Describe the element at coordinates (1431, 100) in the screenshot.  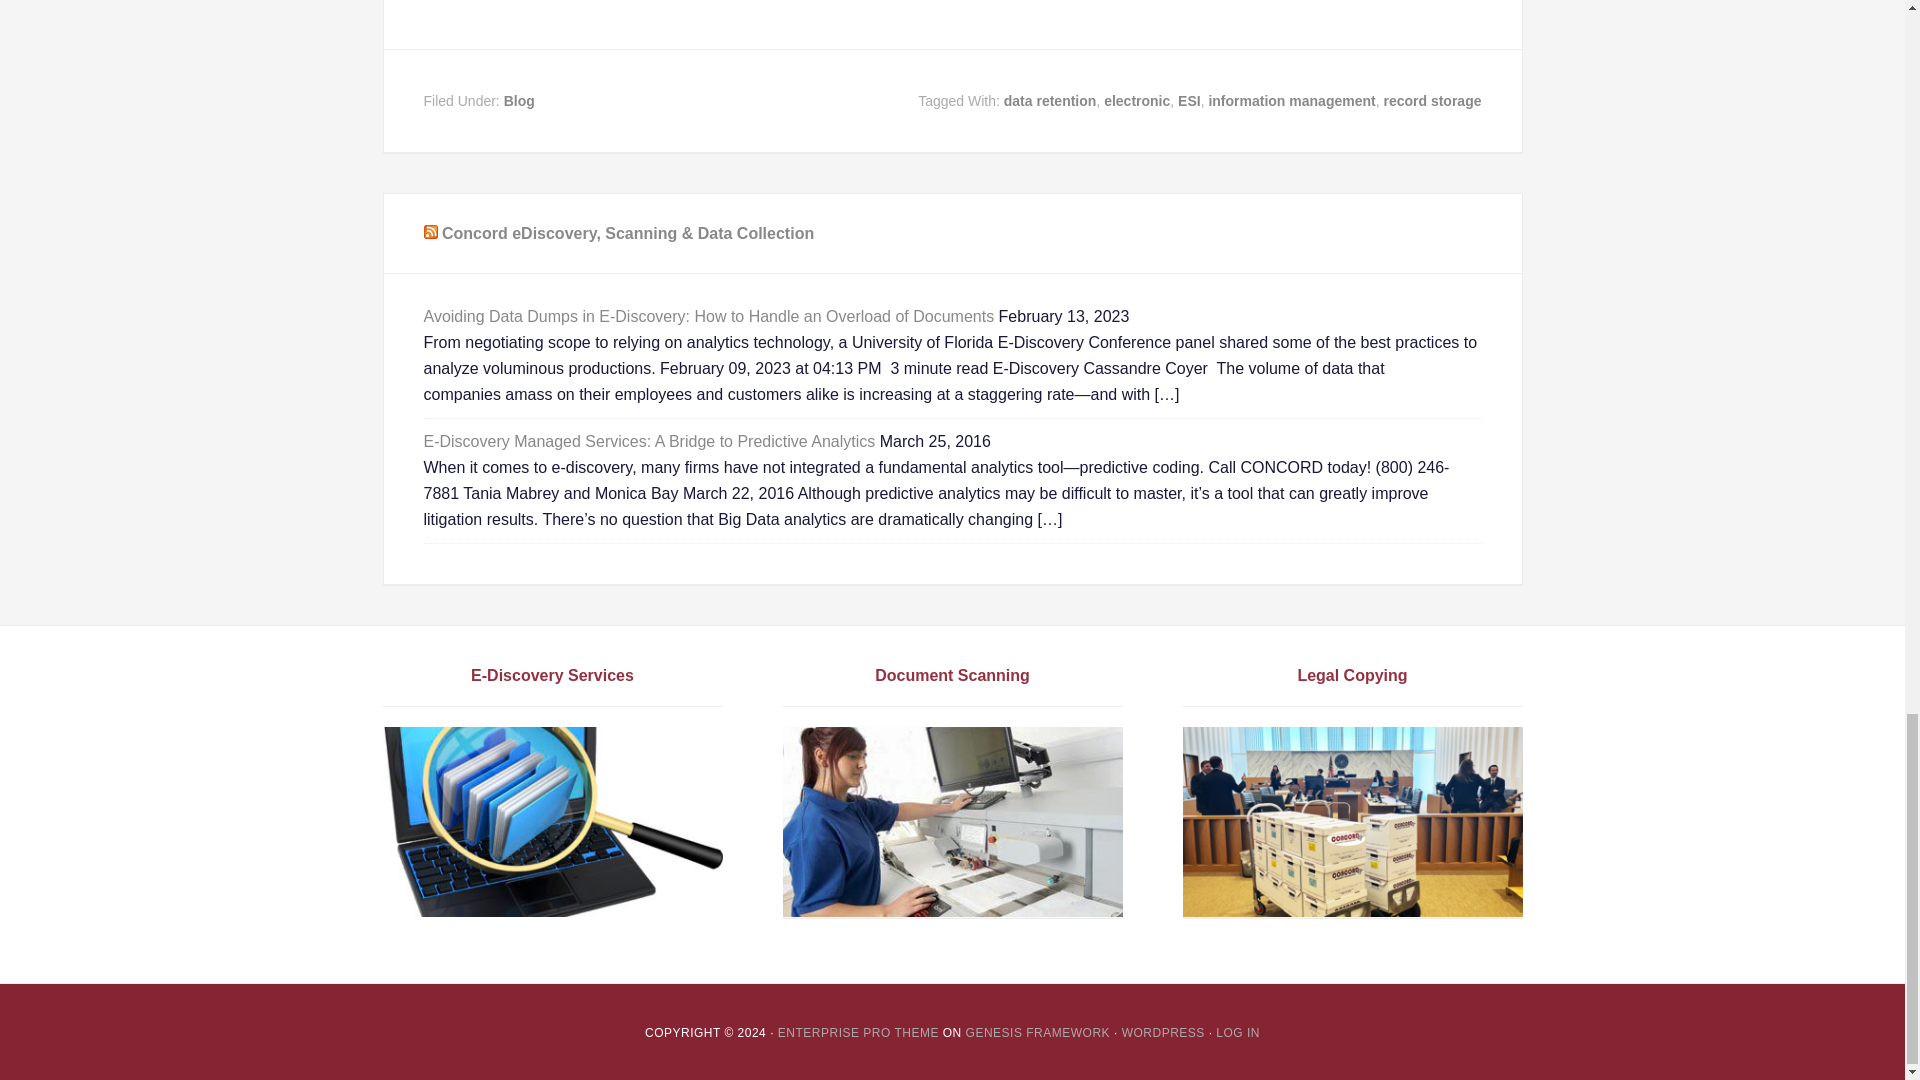
I see `record storage` at that location.